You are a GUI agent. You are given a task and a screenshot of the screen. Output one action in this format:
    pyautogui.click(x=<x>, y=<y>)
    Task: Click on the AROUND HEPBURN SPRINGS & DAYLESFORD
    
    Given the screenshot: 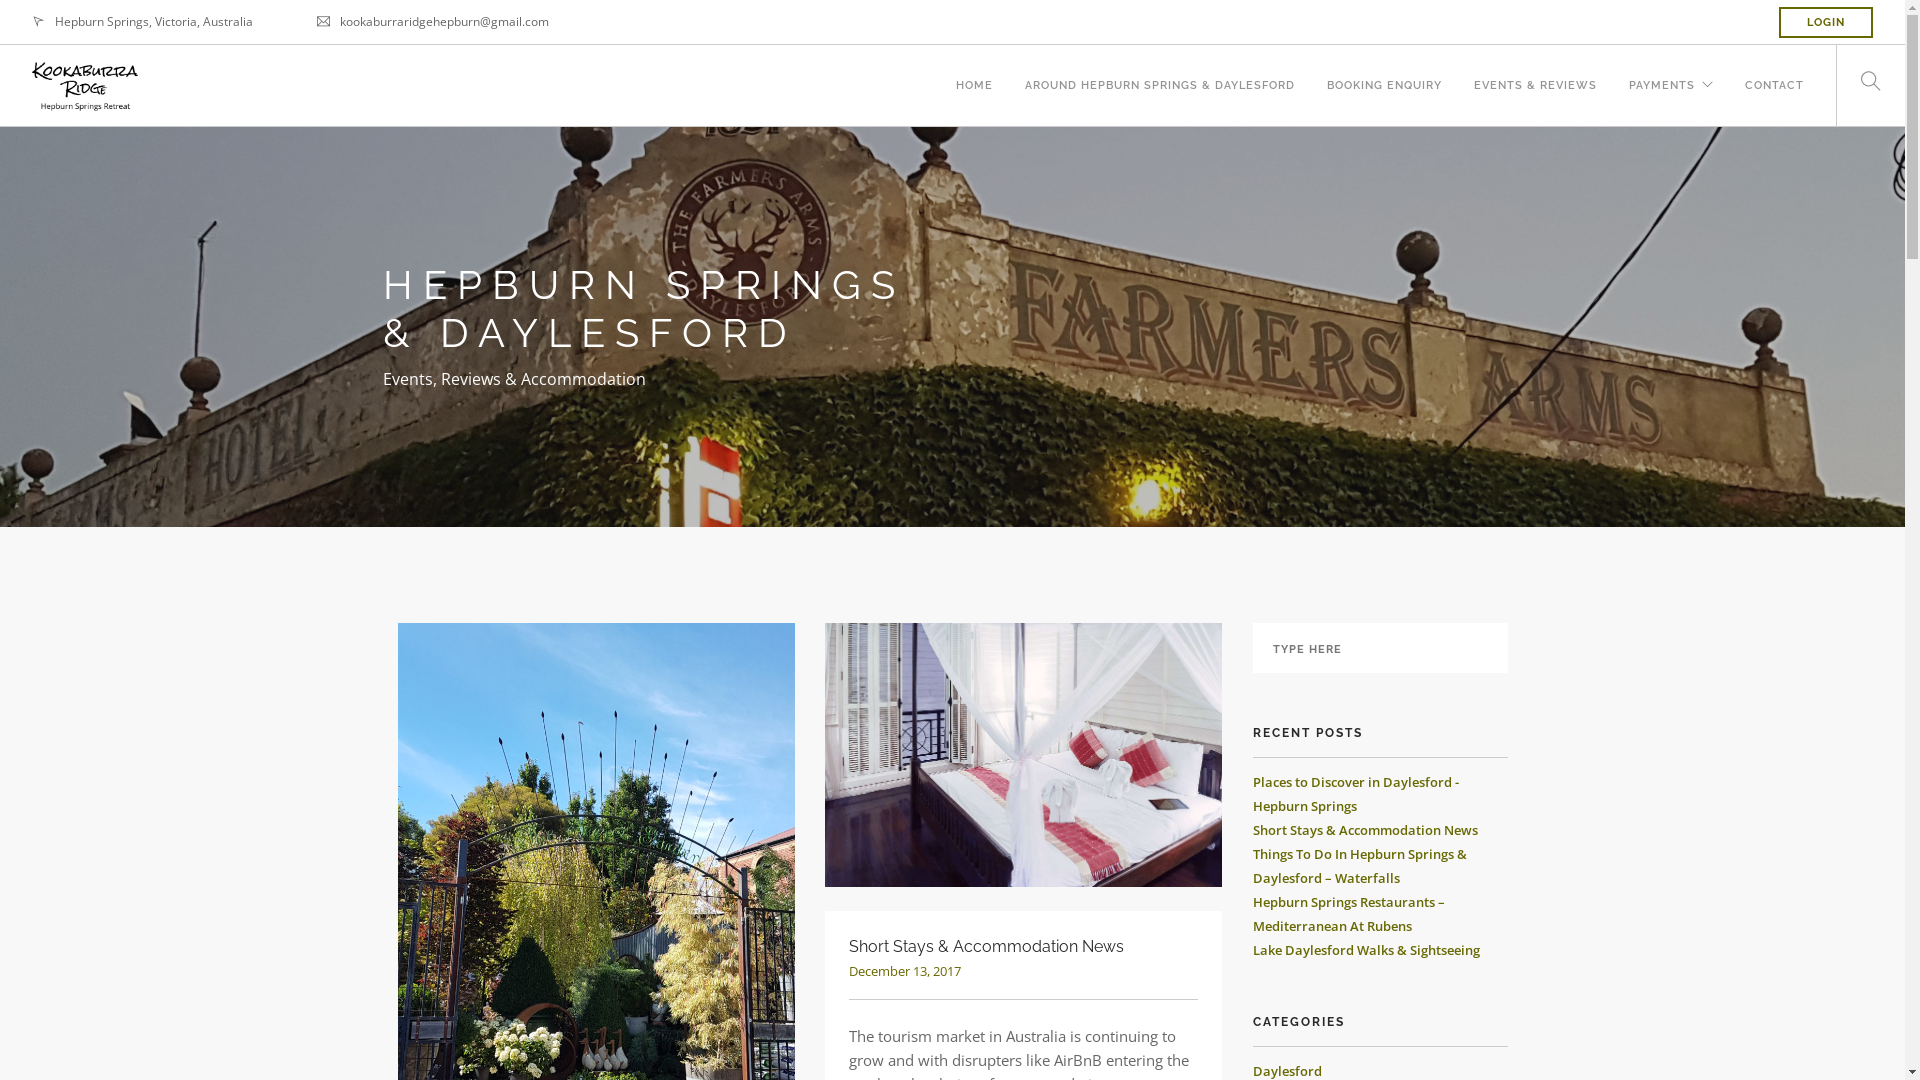 What is the action you would take?
    pyautogui.click(x=1160, y=74)
    